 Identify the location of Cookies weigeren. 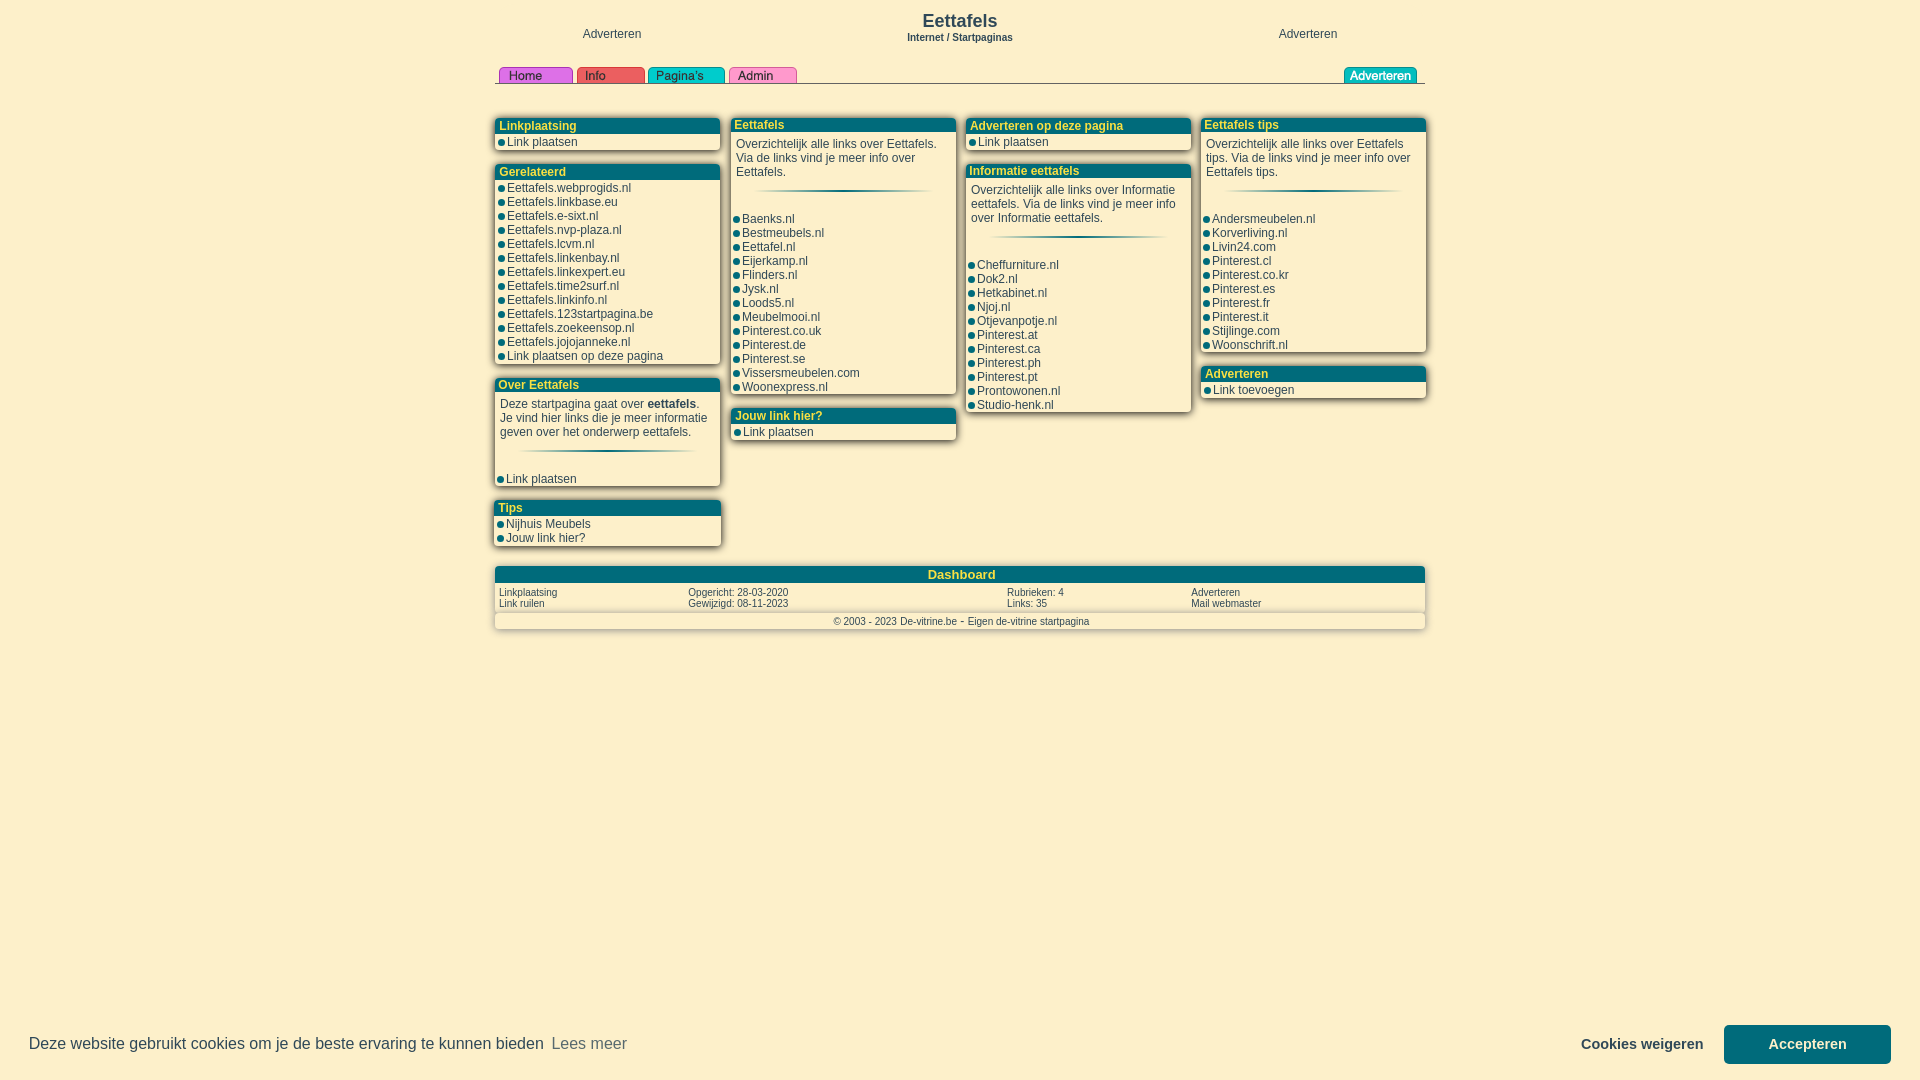
(1642, 1044).